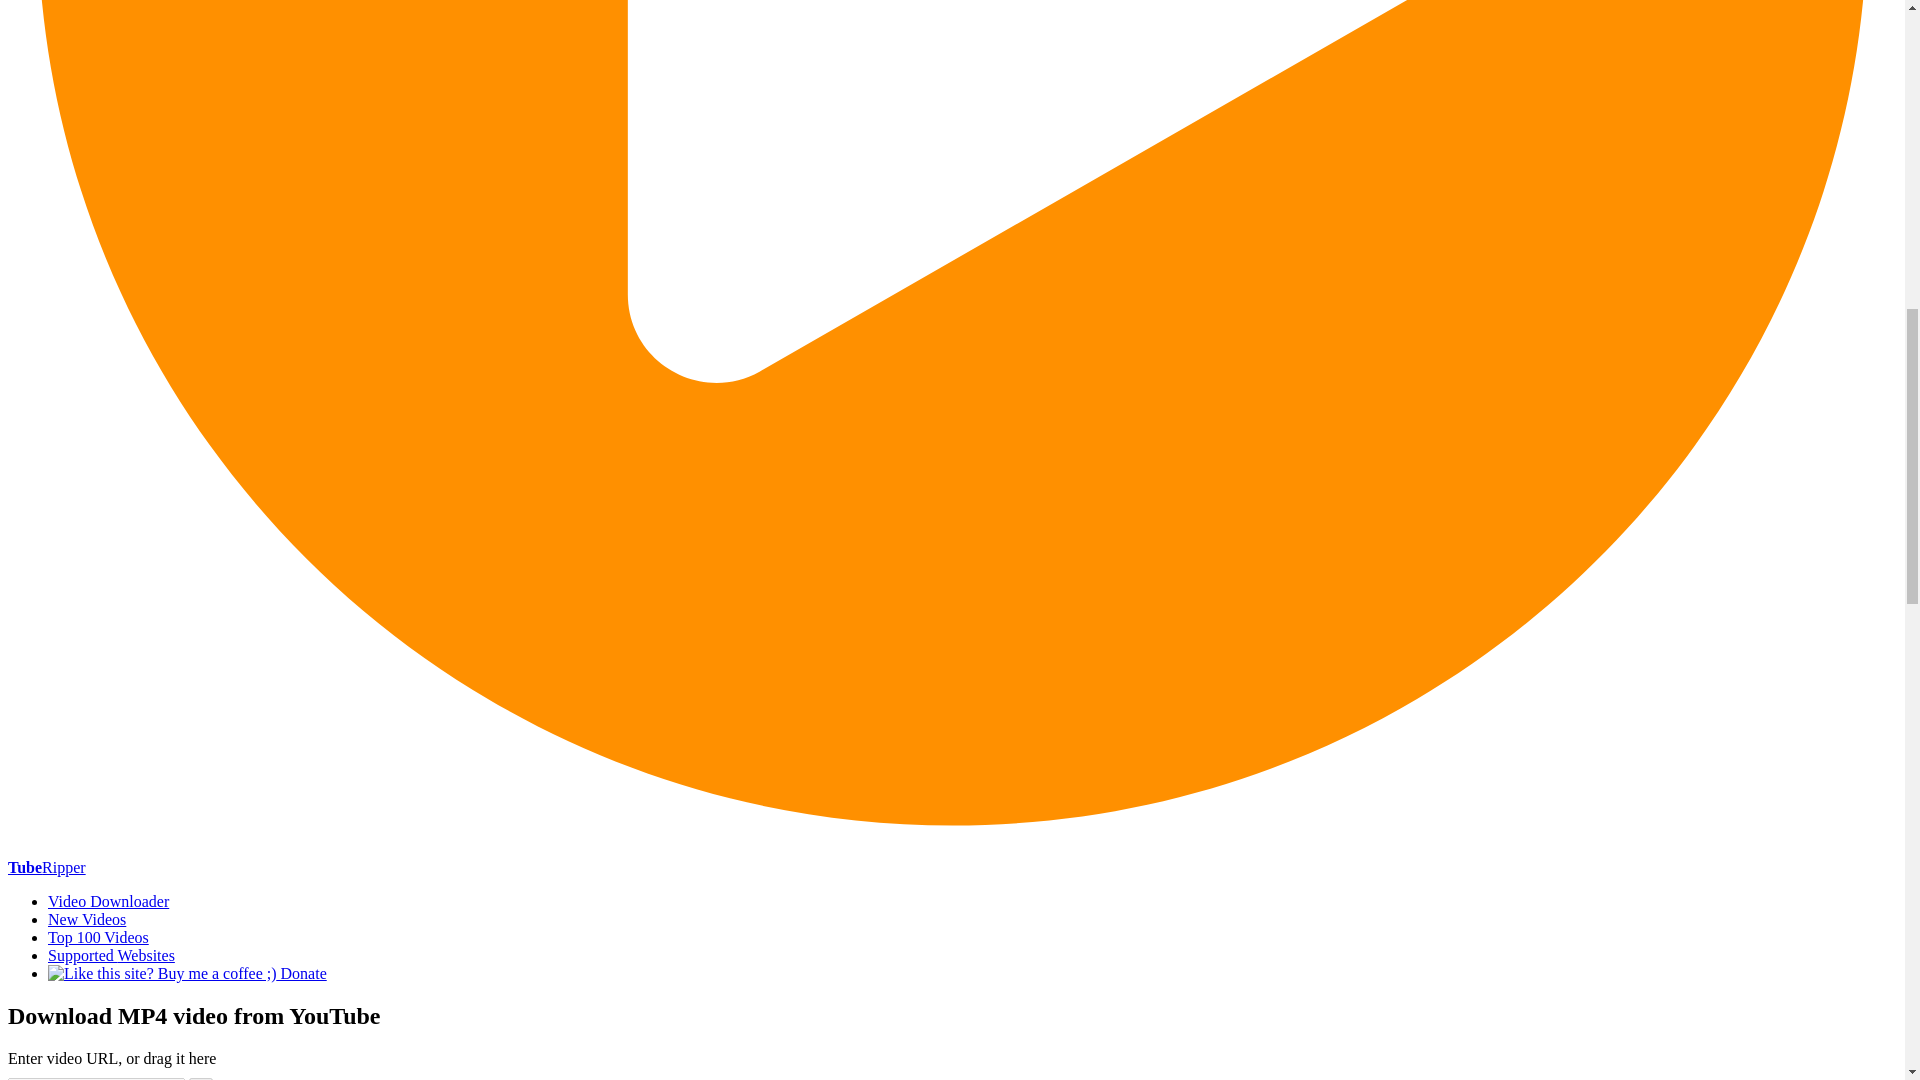  What do you see at coordinates (187, 973) in the screenshot?
I see `Donate` at bounding box center [187, 973].